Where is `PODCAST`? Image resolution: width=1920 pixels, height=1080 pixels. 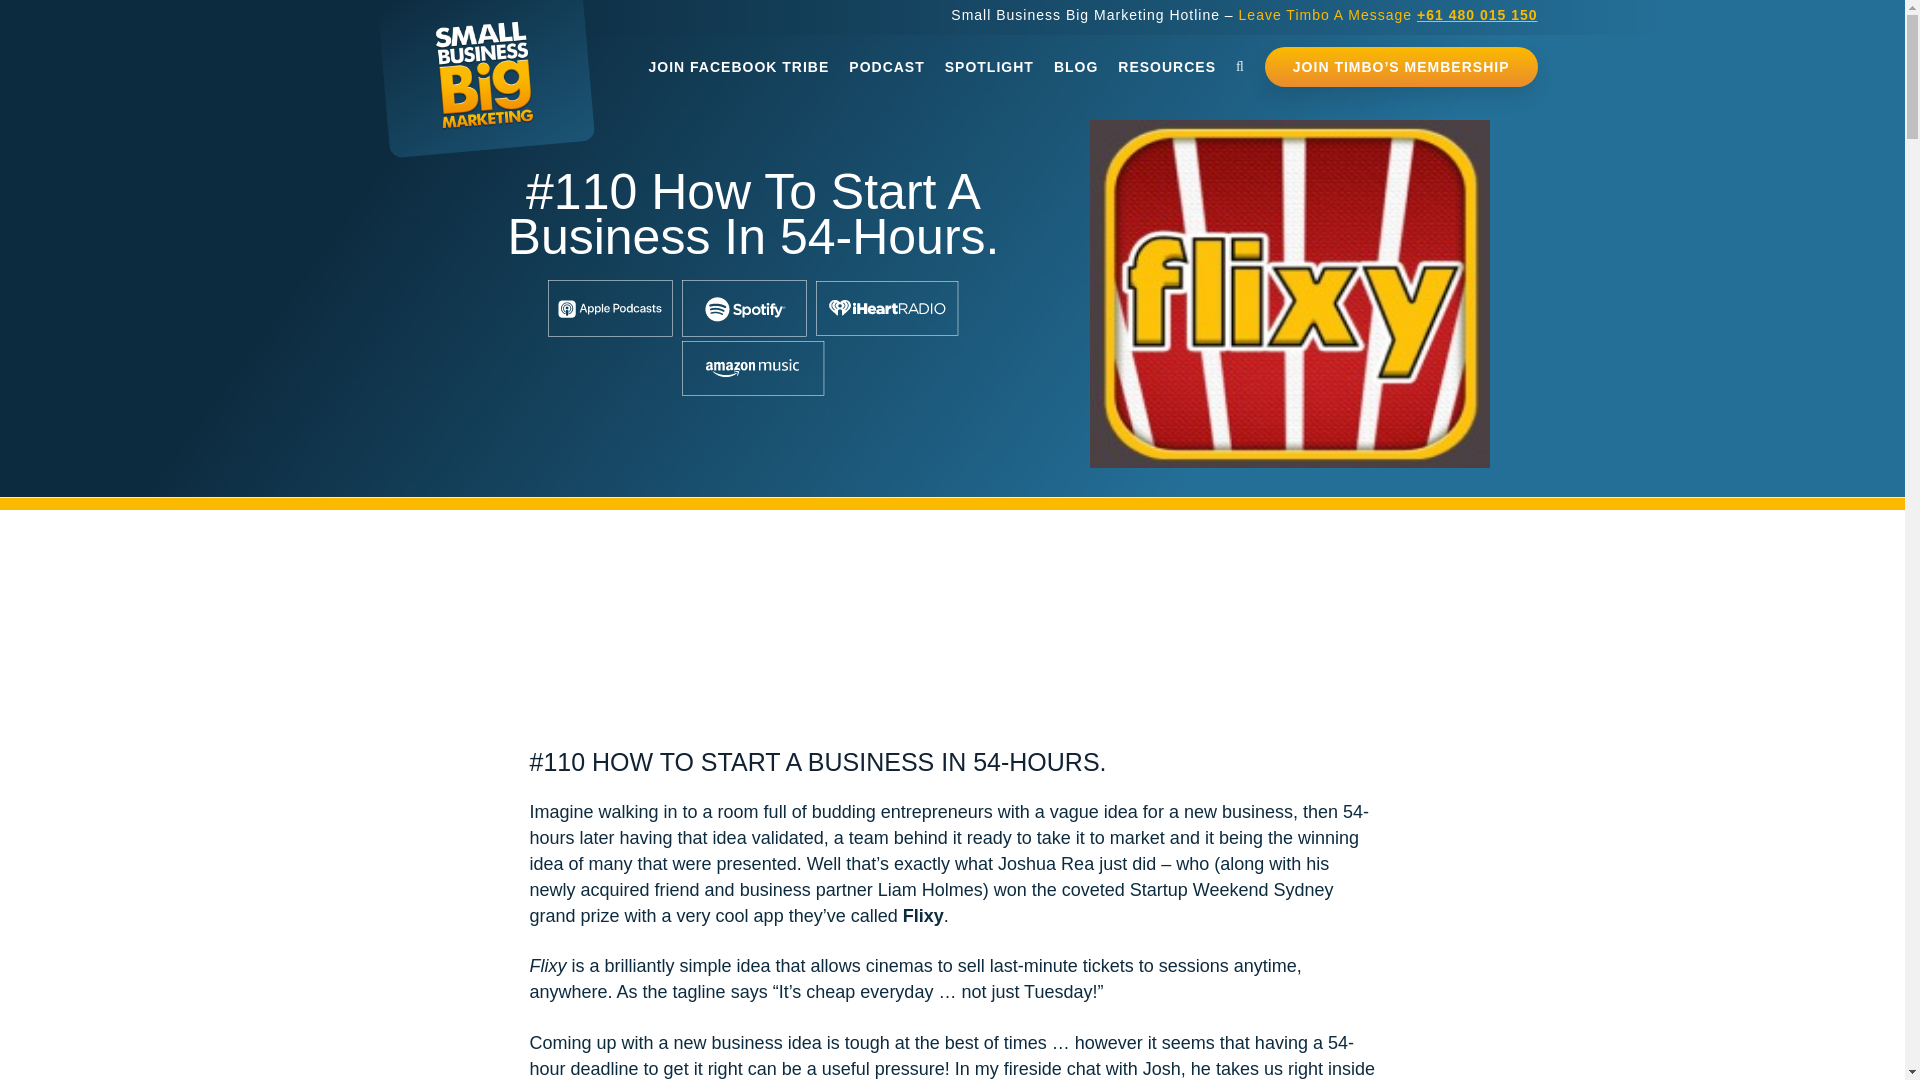 PODCAST is located at coordinates (886, 67).